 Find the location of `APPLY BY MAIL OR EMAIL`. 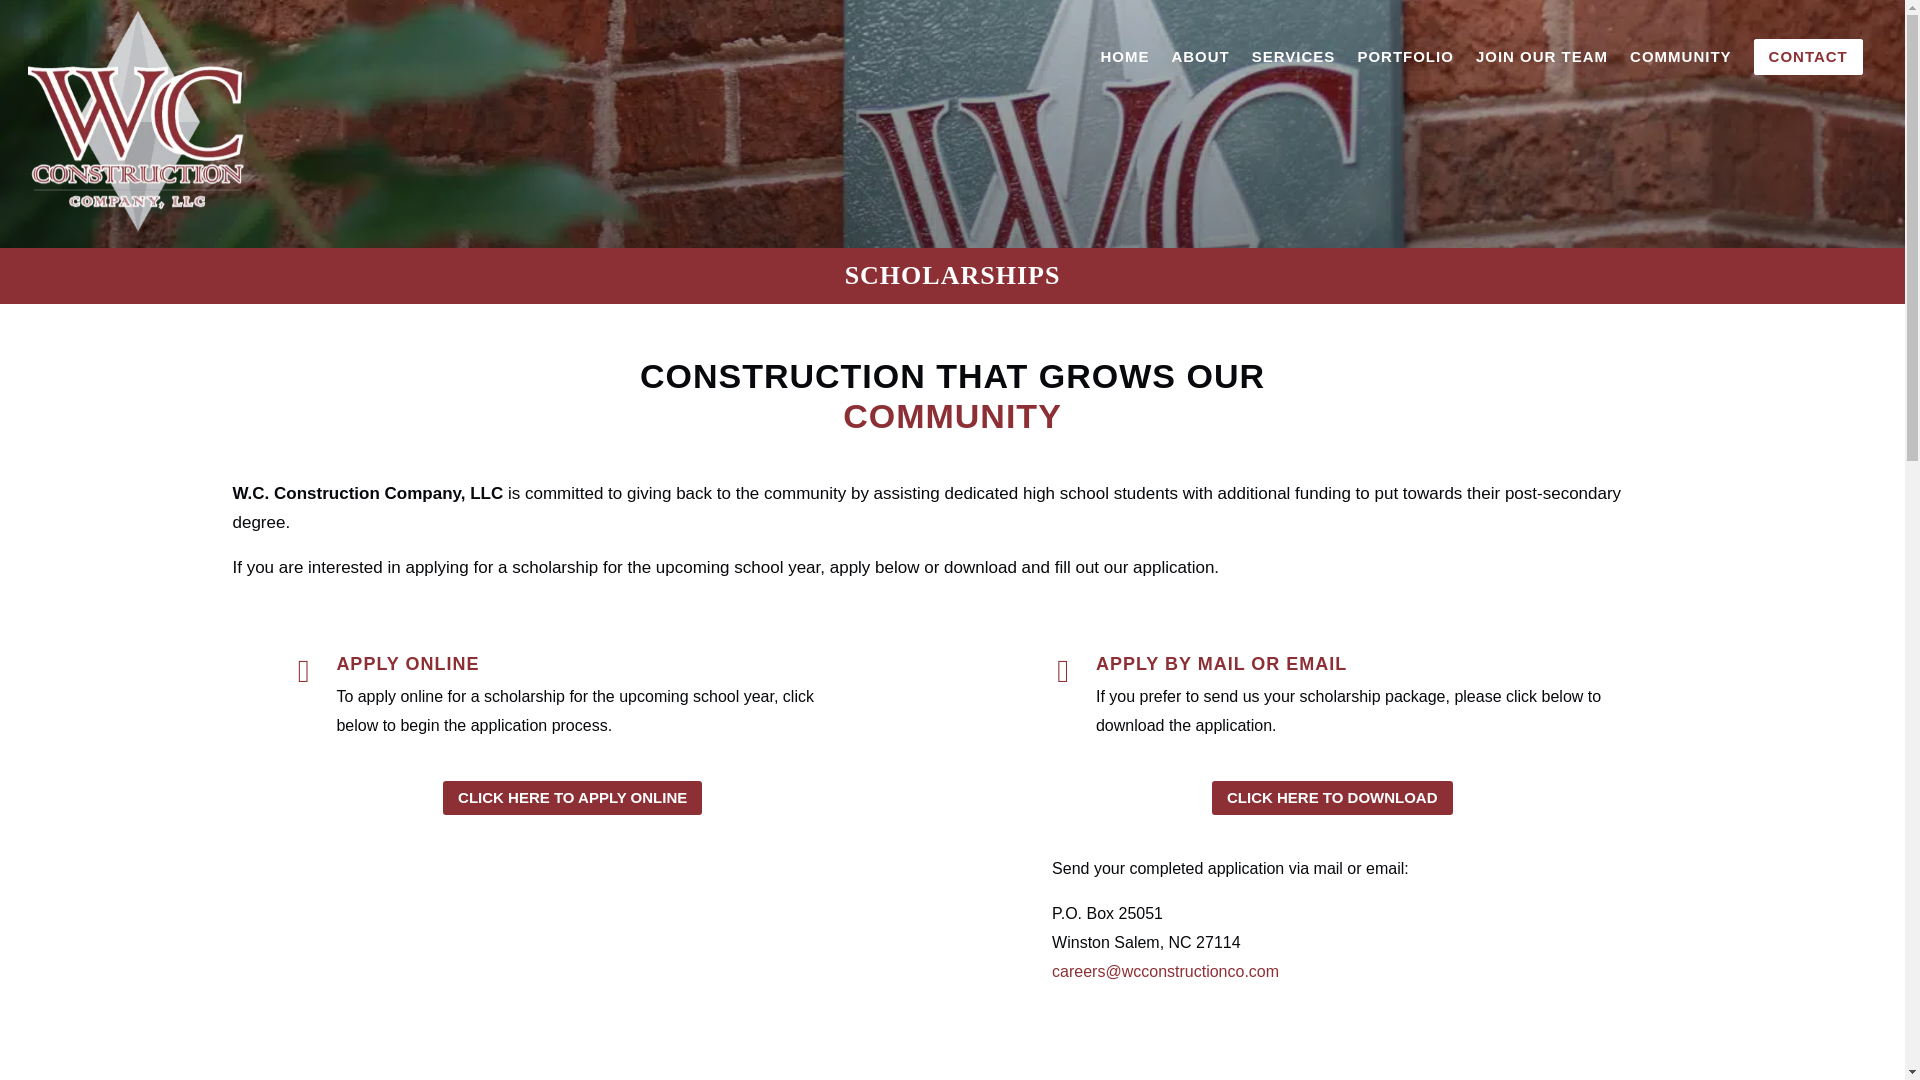

APPLY BY MAIL OR EMAIL is located at coordinates (1222, 664).